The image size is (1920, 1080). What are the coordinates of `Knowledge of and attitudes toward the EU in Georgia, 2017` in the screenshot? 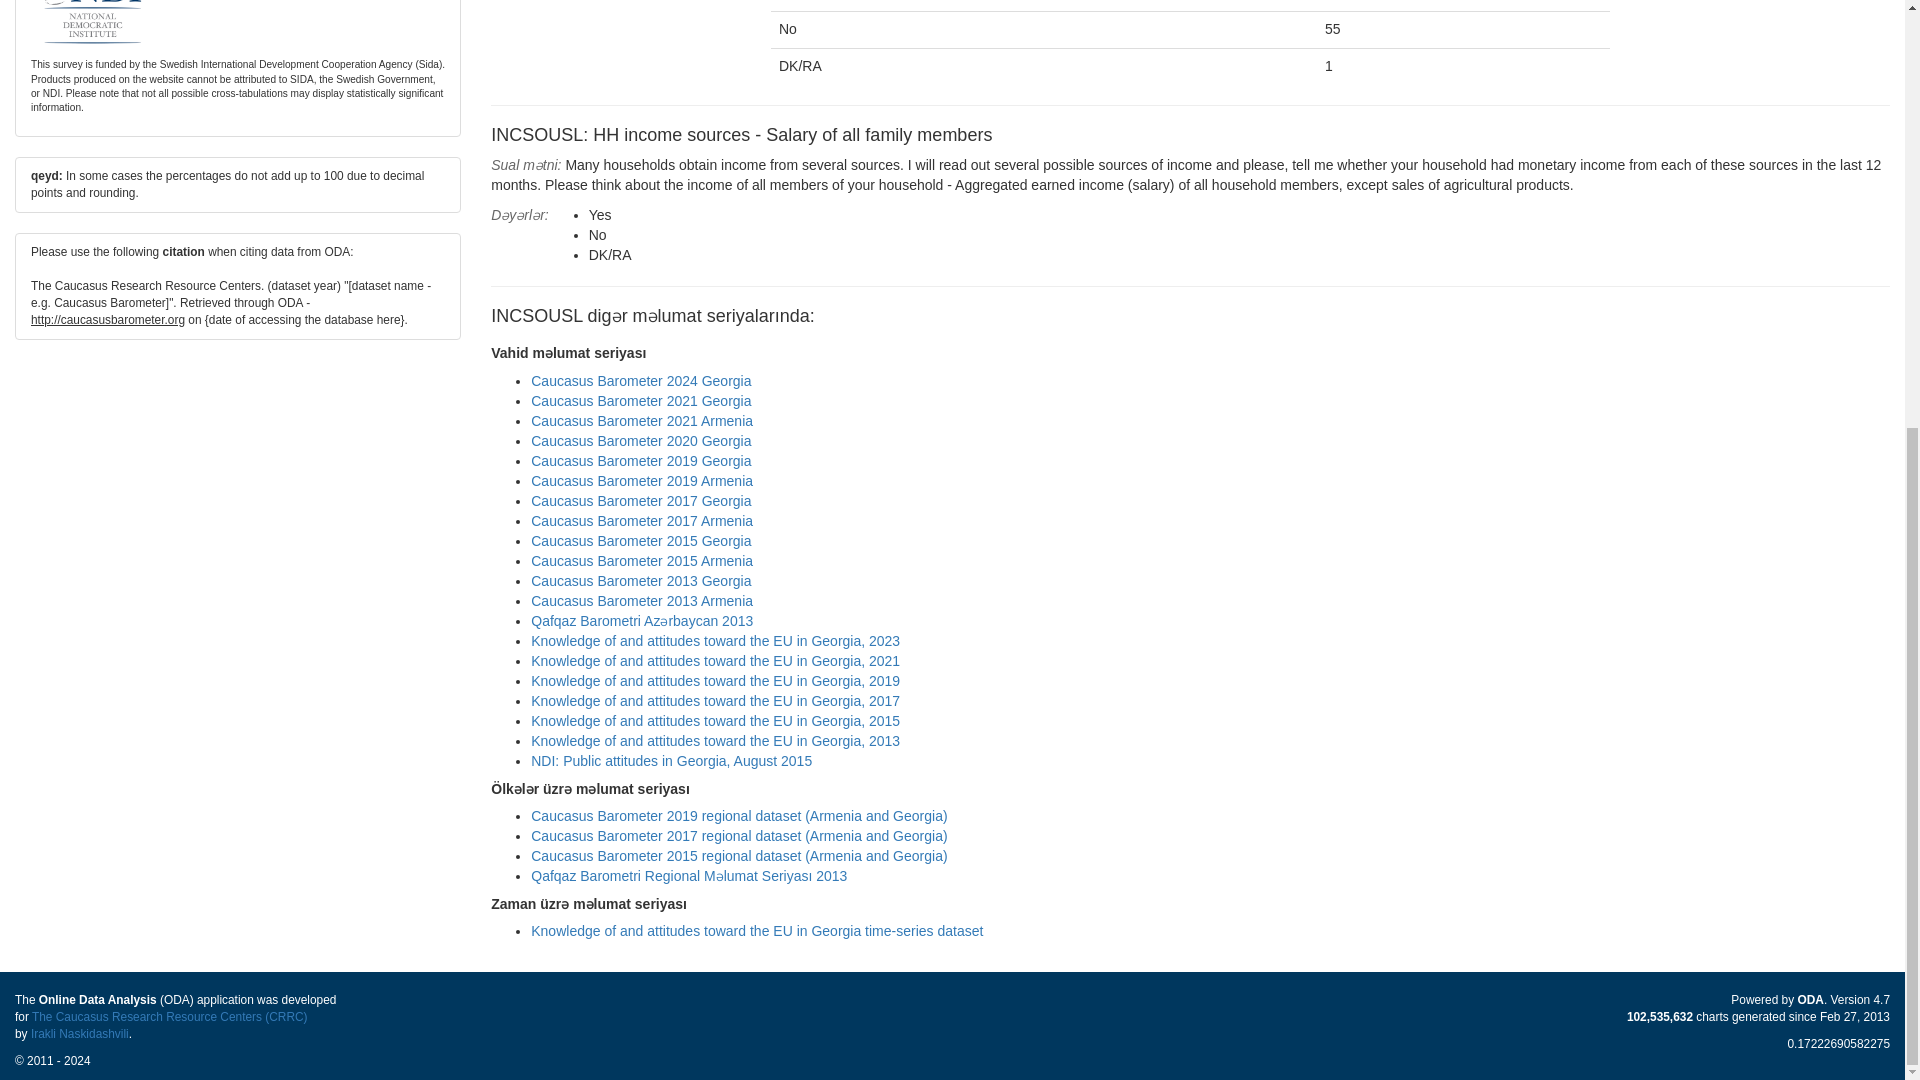 It's located at (716, 700).